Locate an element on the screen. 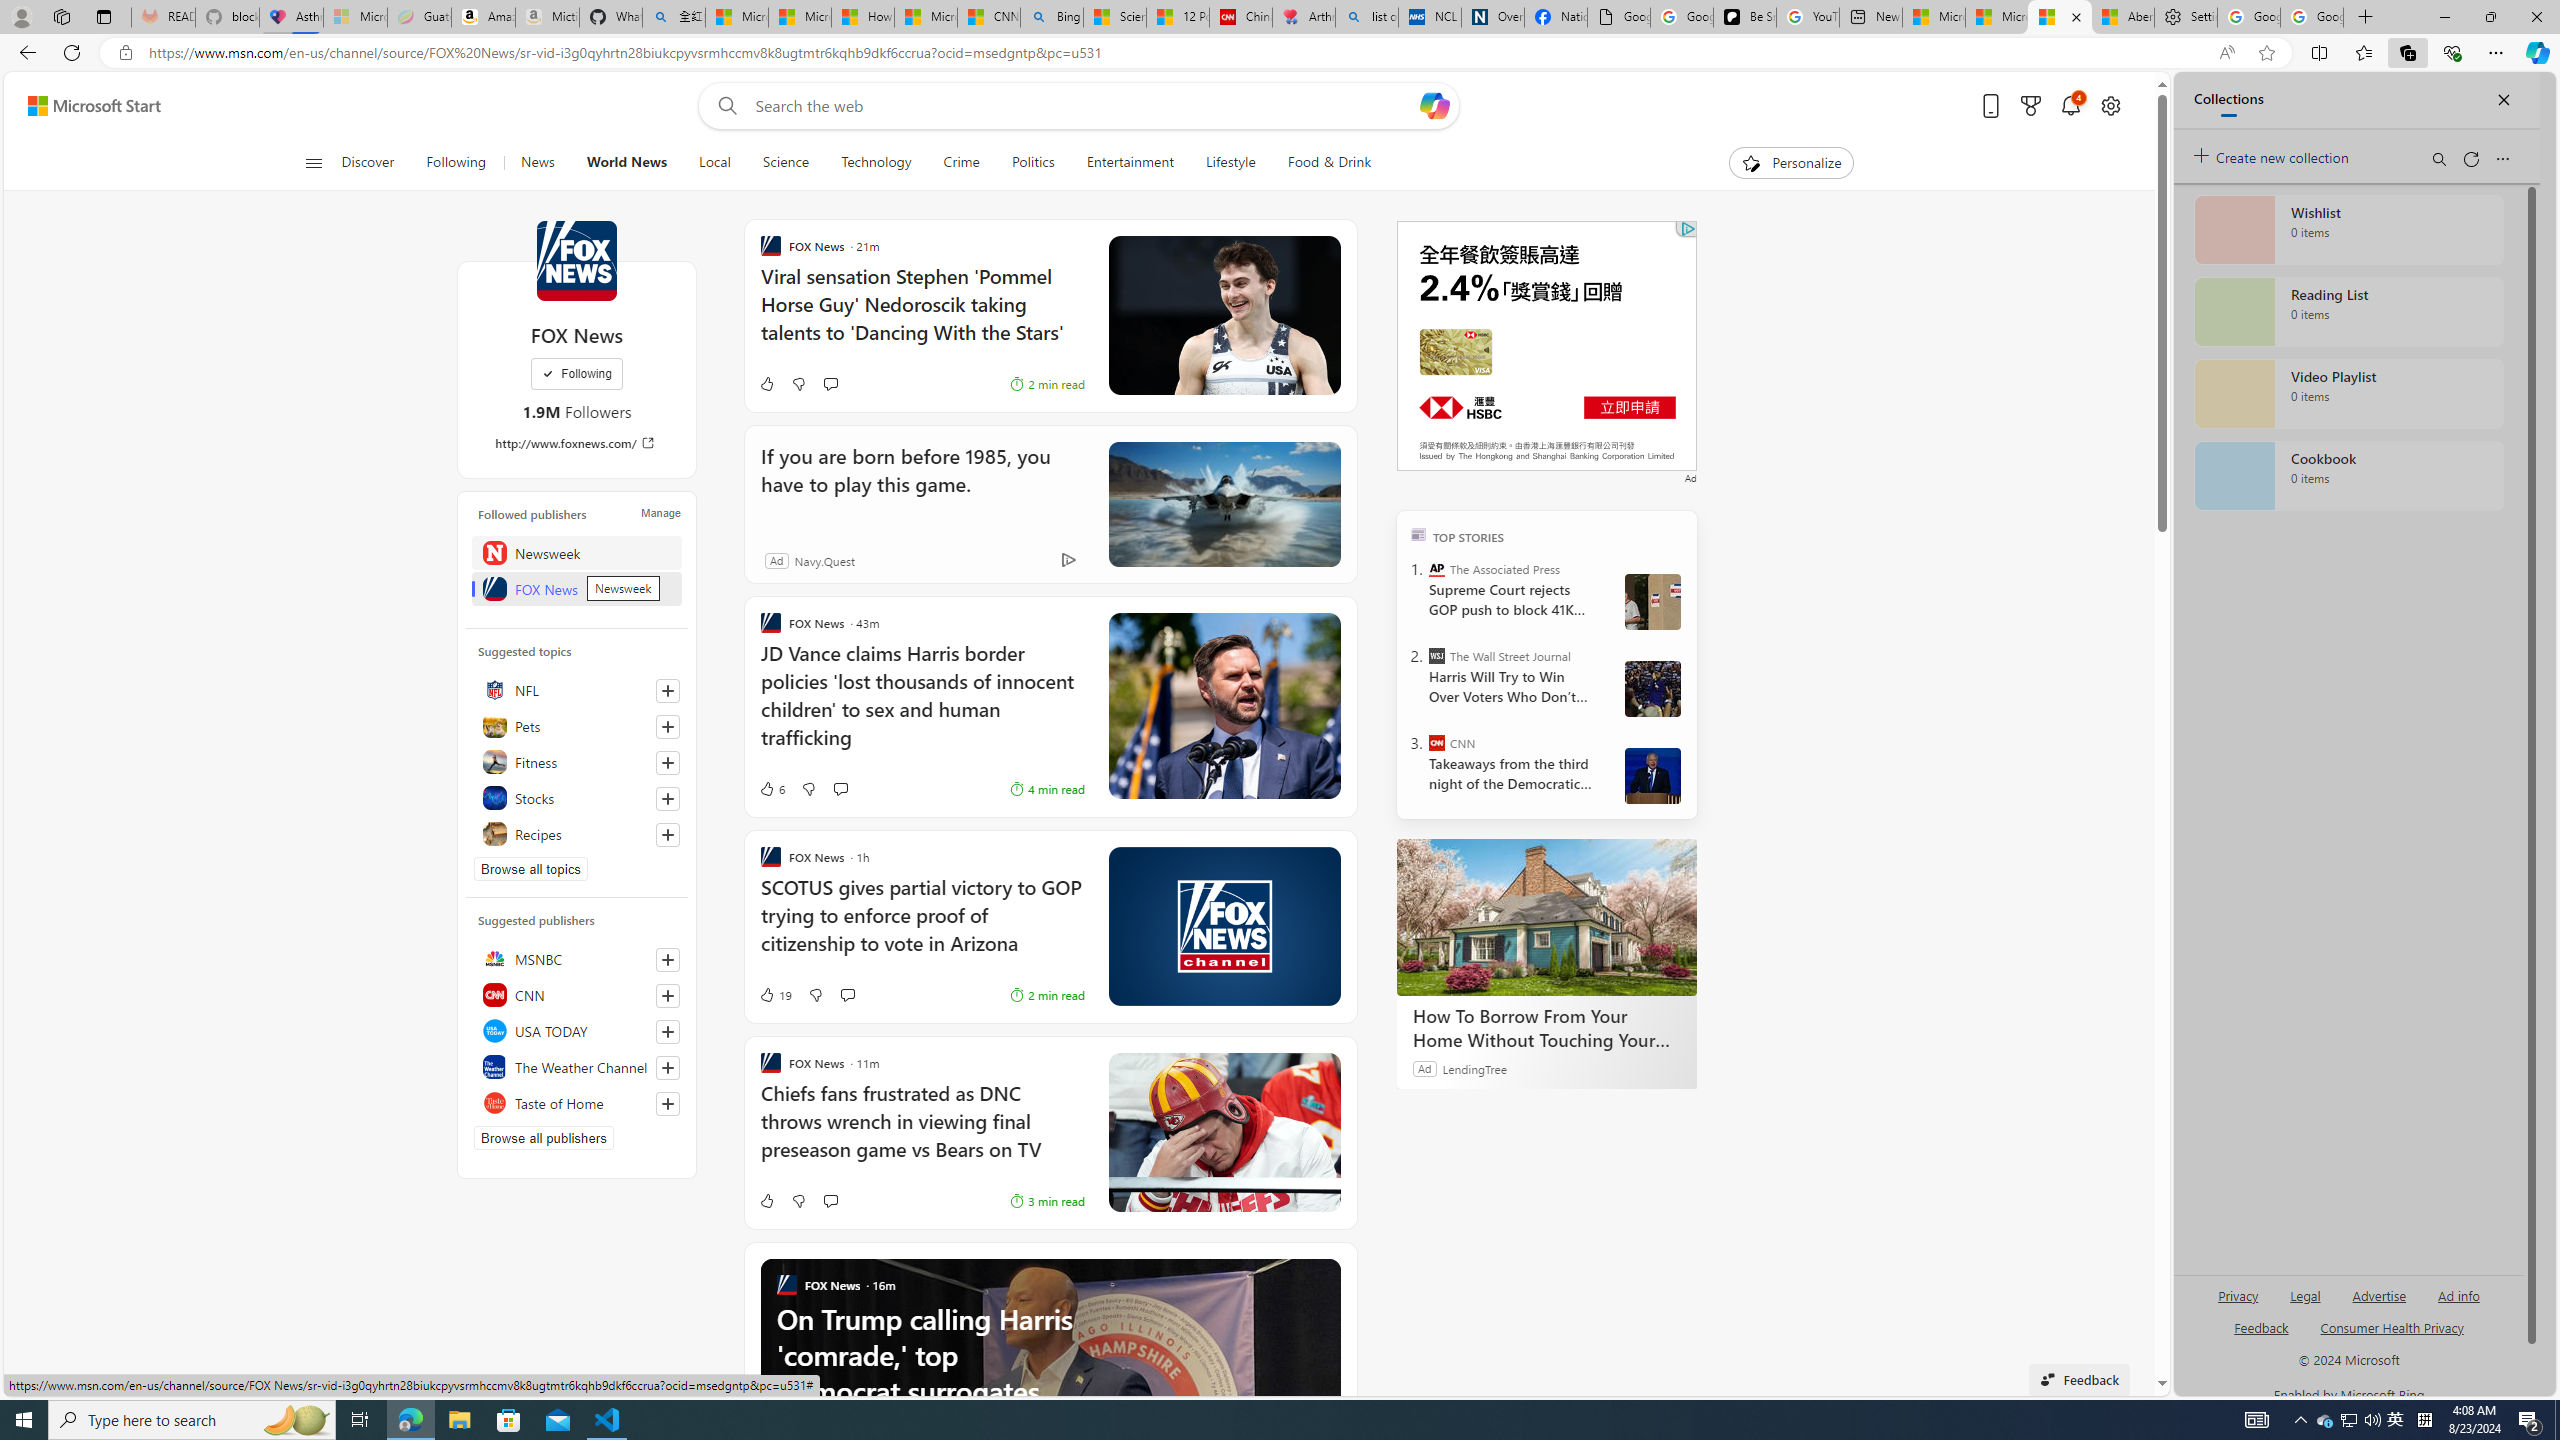 Image resolution: width=2560 pixels, height=1440 pixels. Browse all topics is located at coordinates (530, 868).